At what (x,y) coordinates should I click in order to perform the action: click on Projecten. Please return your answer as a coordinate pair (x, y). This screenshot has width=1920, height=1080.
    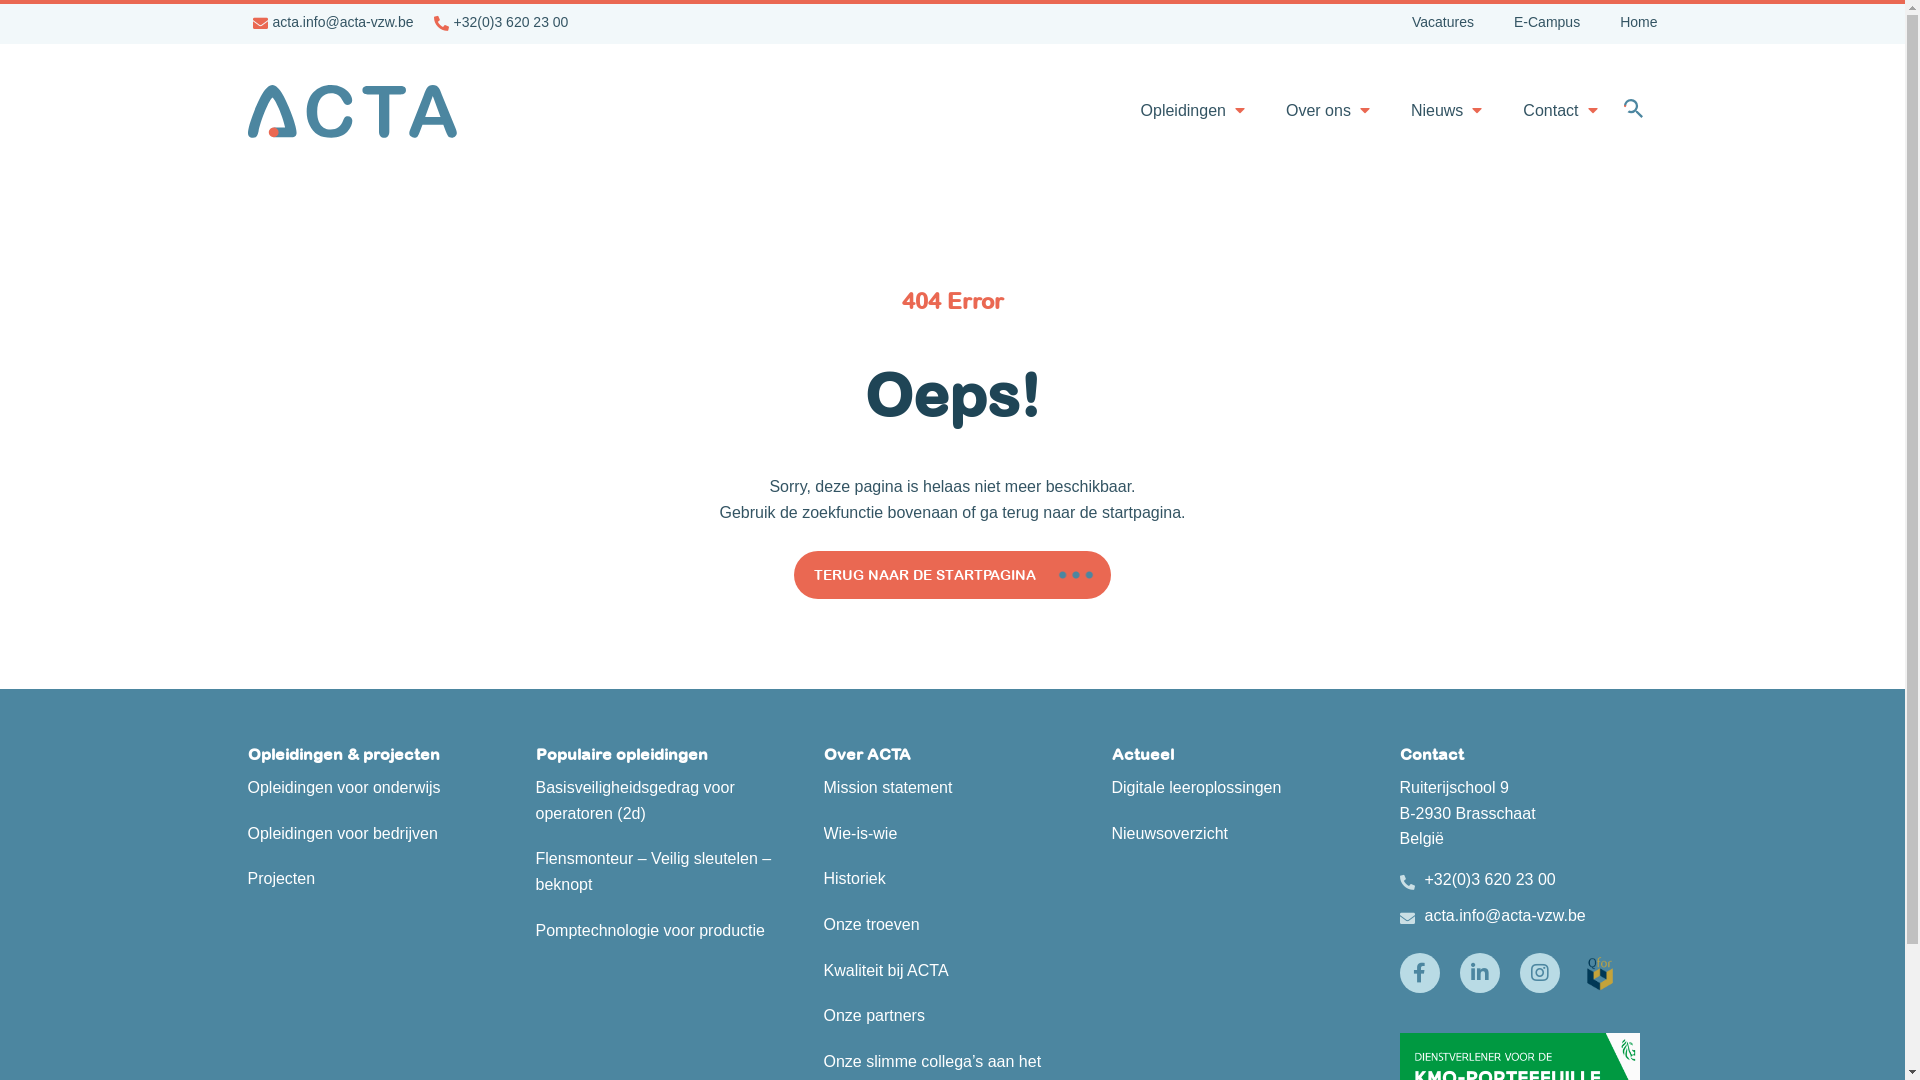
    Looking at the image, I should click on (282, 878).